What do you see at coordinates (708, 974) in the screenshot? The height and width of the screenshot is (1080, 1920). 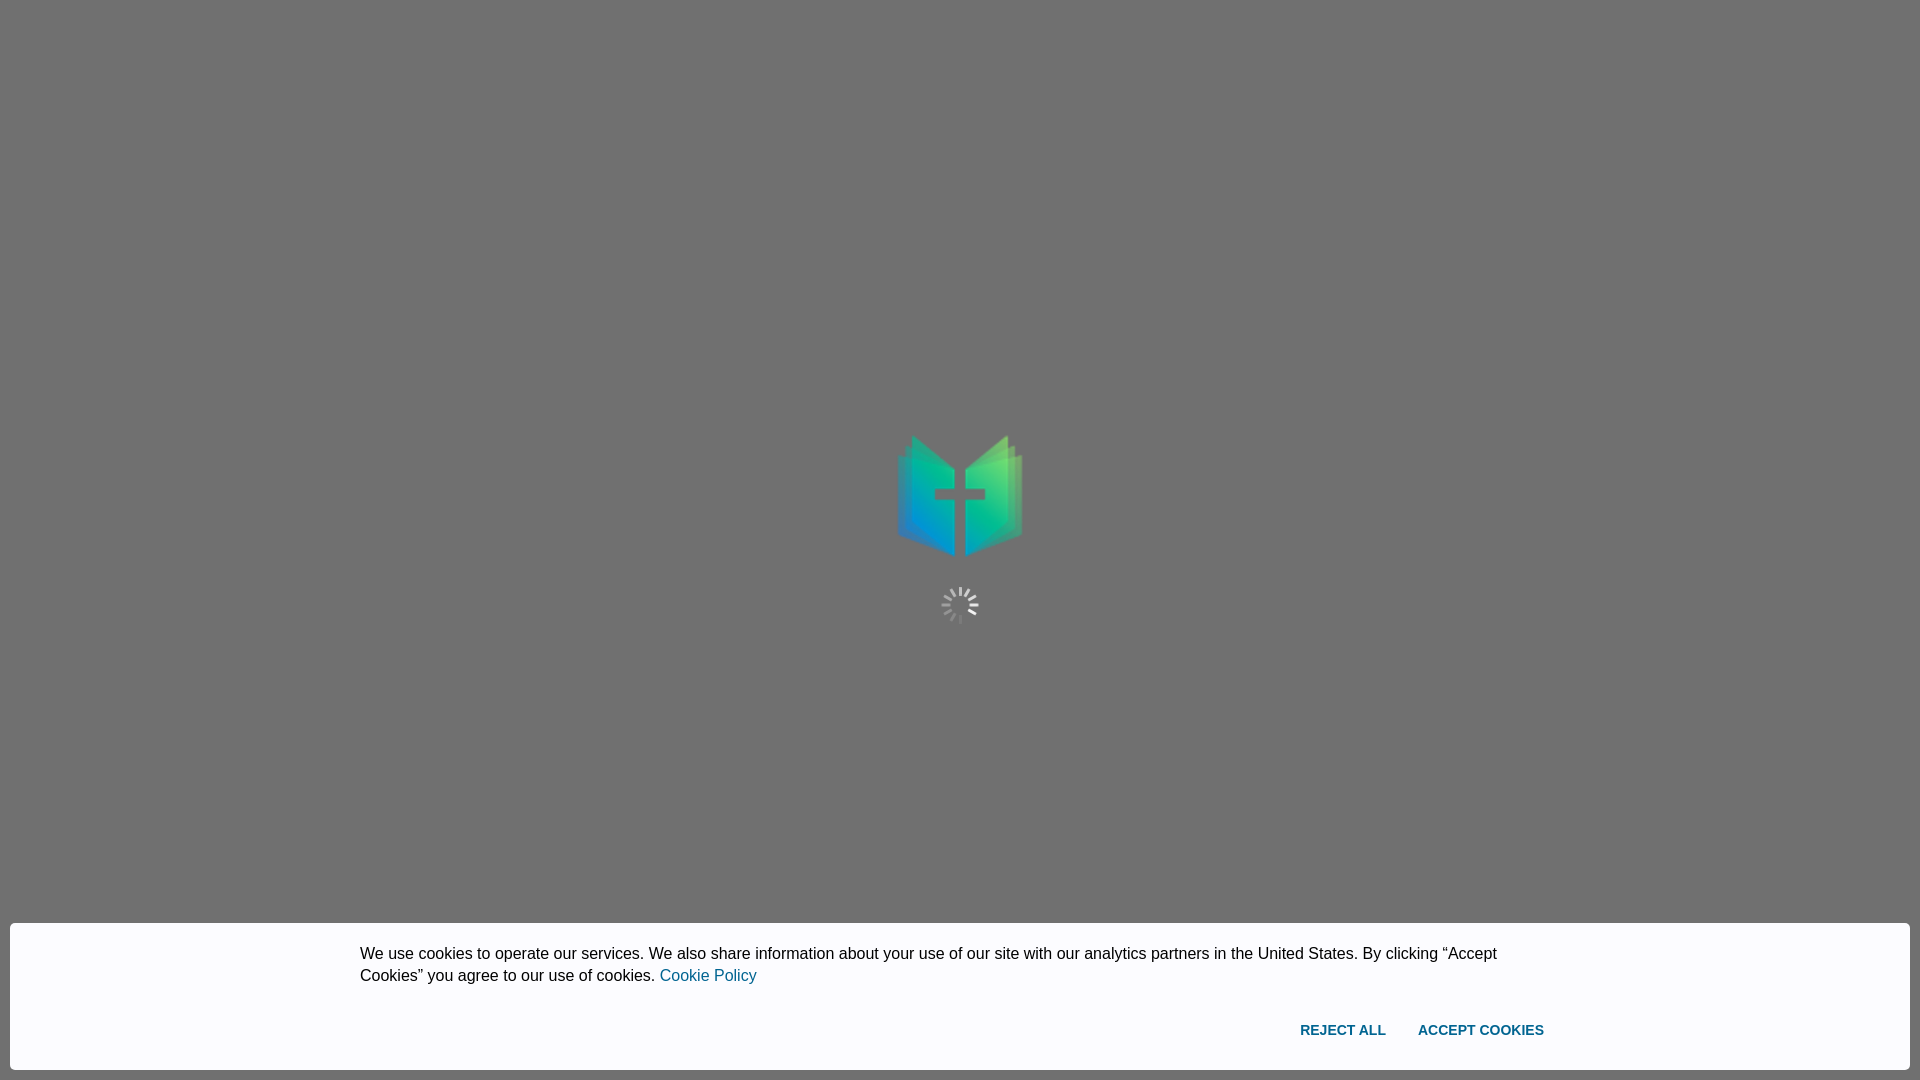 I see `Cookie Policy` at bounding box center [708, 974].